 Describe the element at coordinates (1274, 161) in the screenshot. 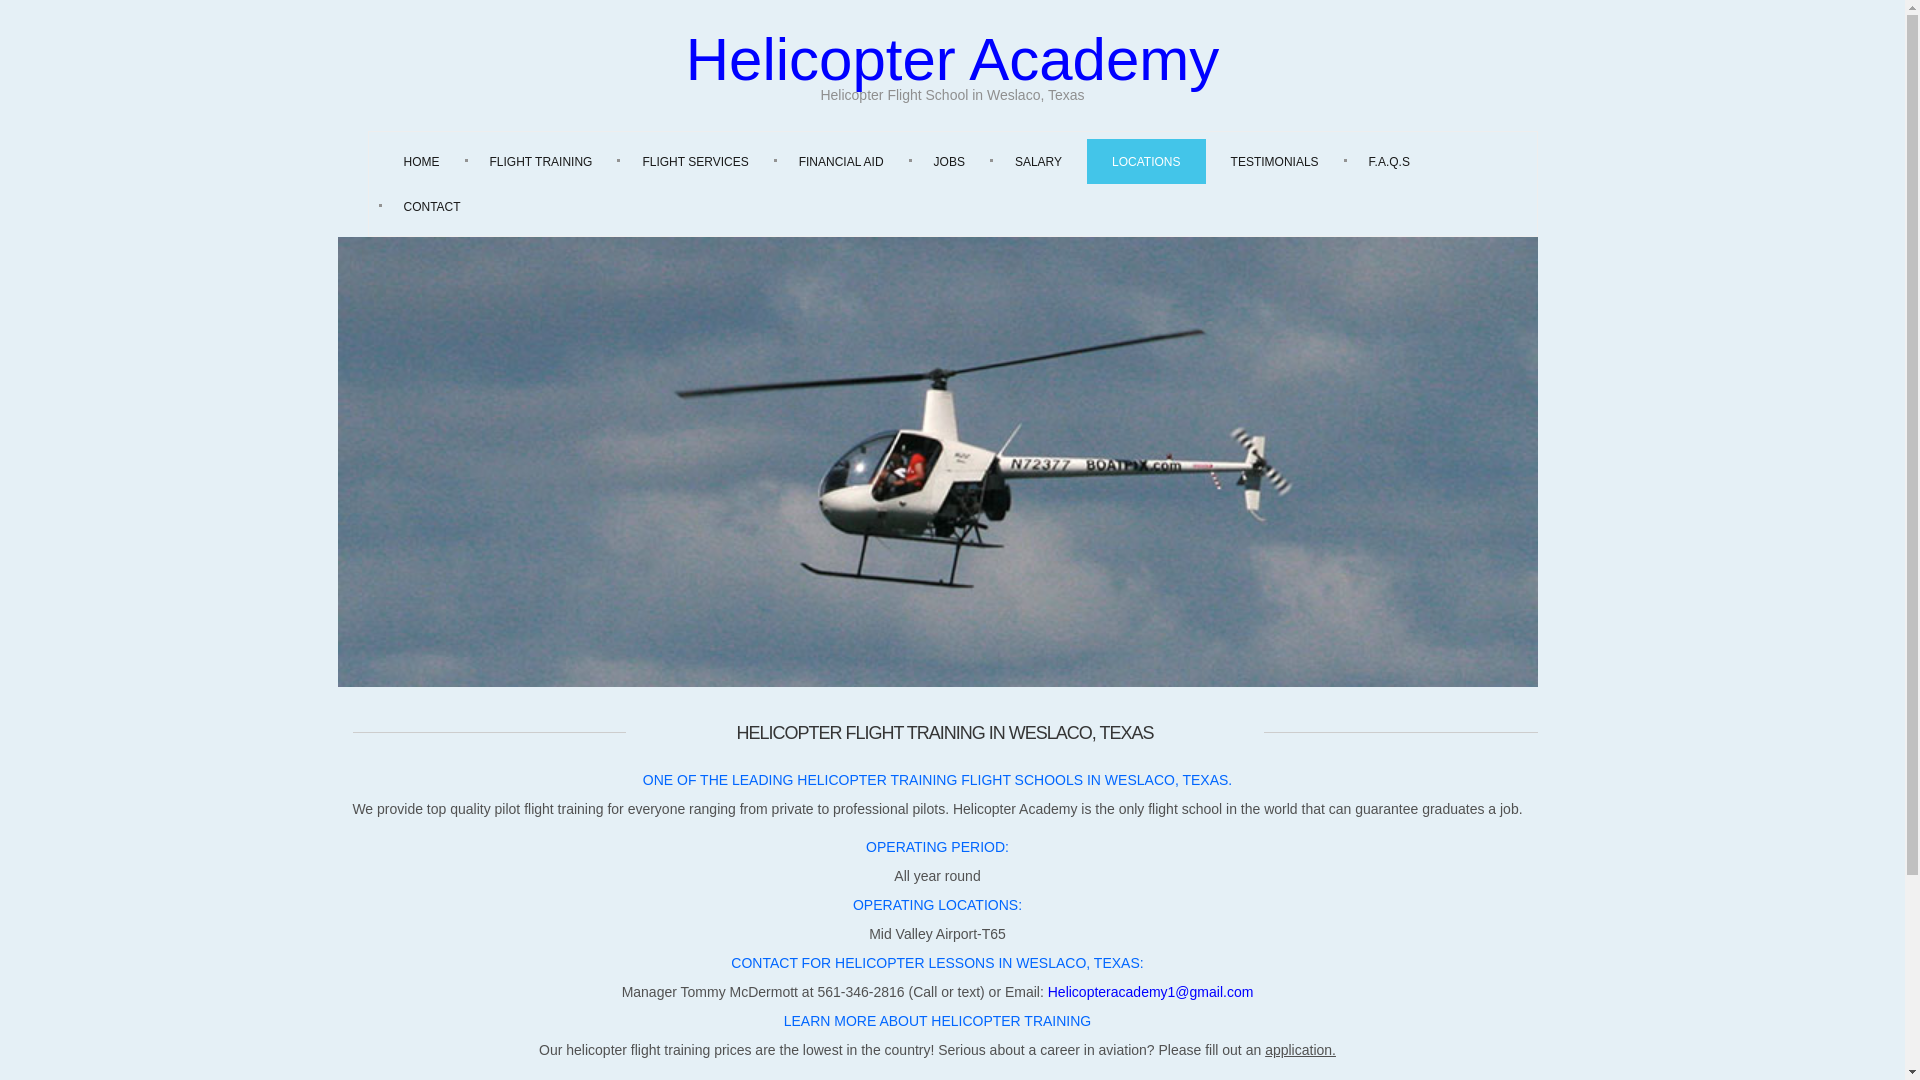

I see `Student Testimonials` at that location.